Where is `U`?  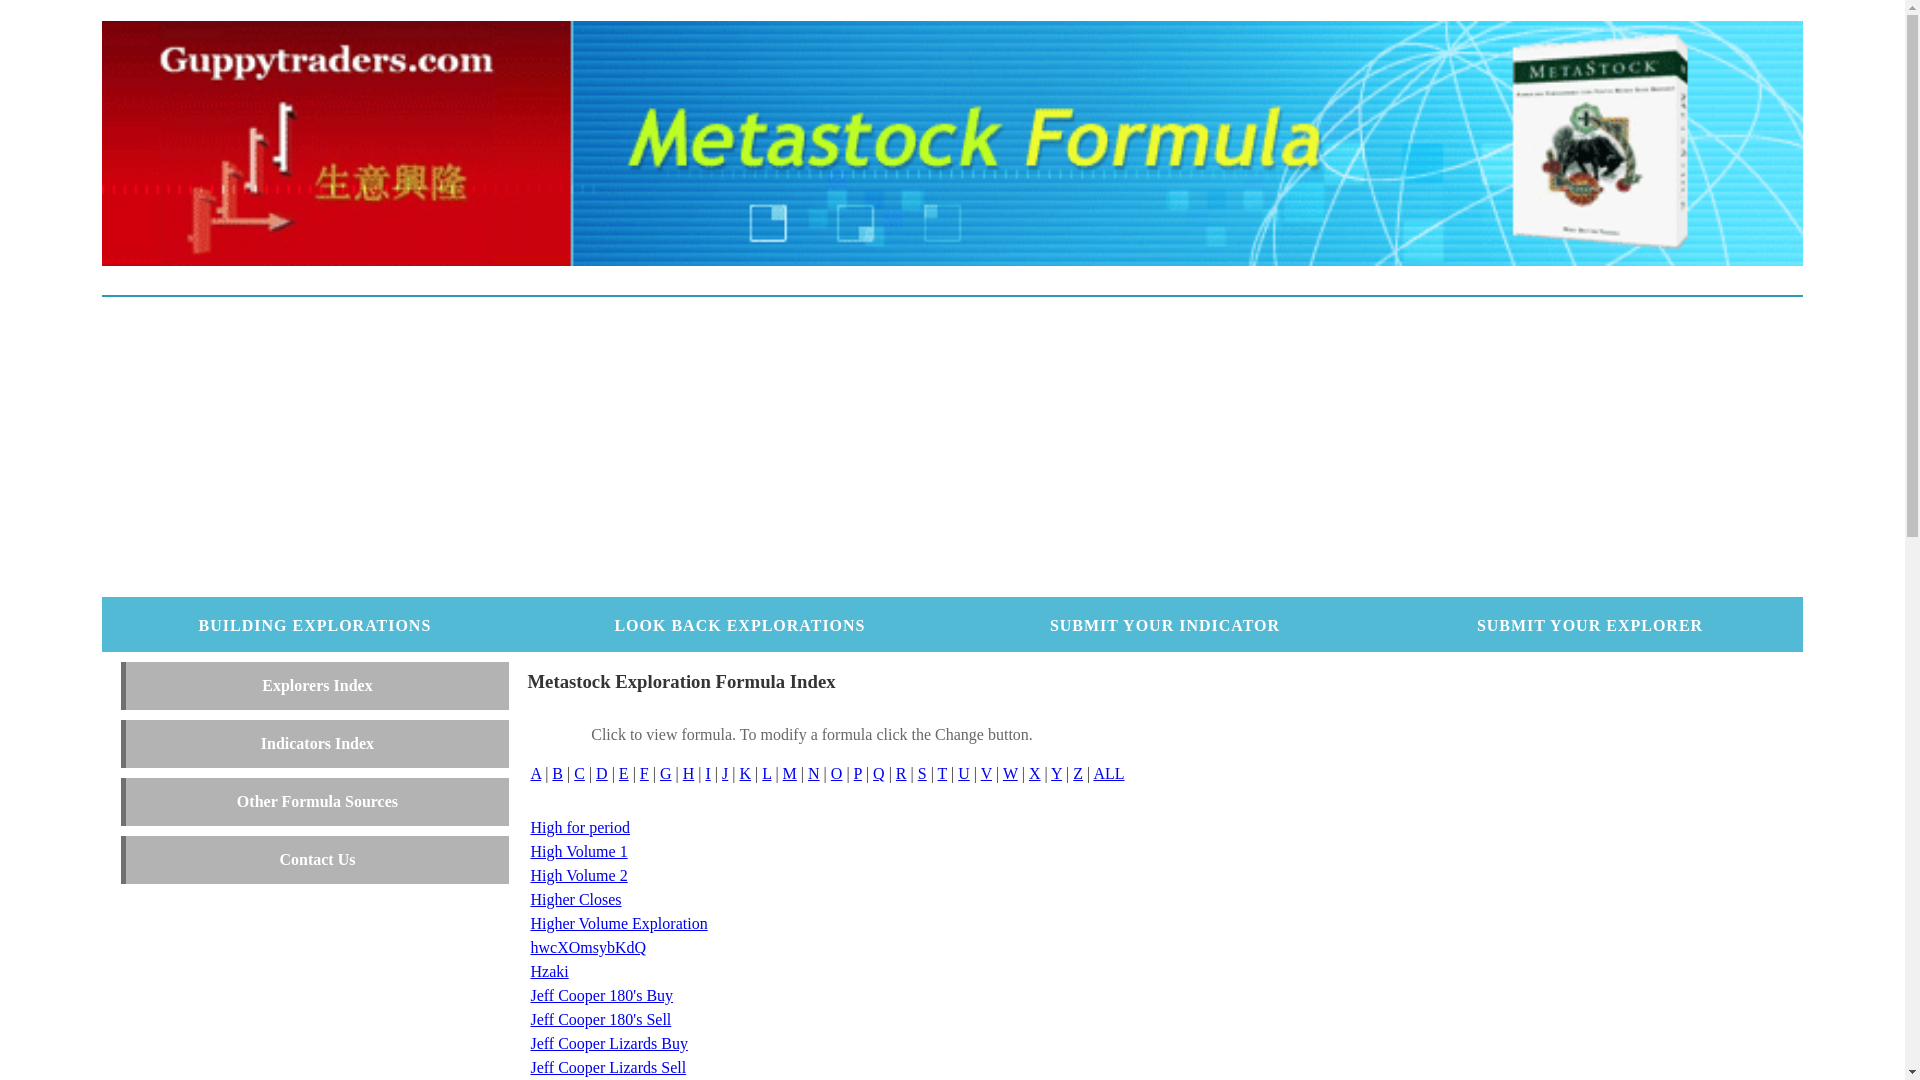 U is located at coordinates (964, 774).